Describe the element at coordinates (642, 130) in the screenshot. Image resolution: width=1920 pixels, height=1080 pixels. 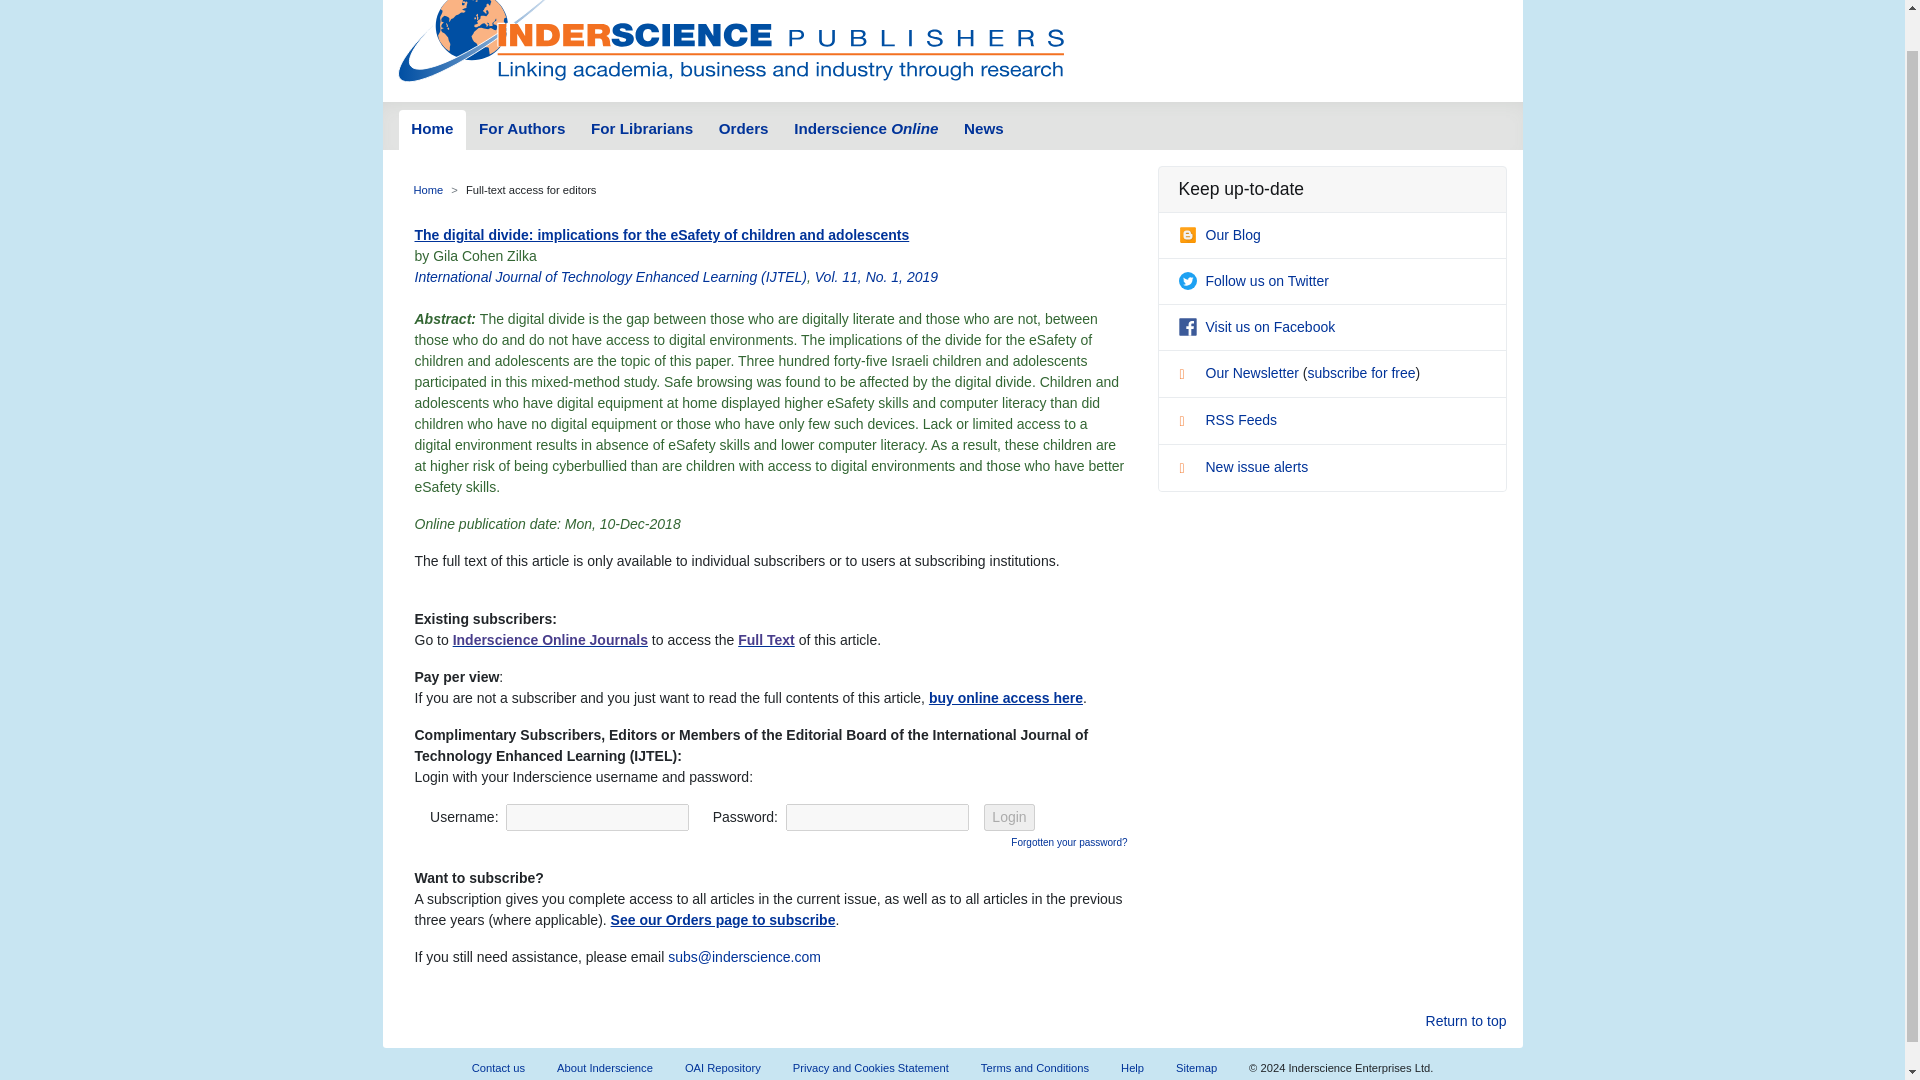
I see `For Librarians` at that location.